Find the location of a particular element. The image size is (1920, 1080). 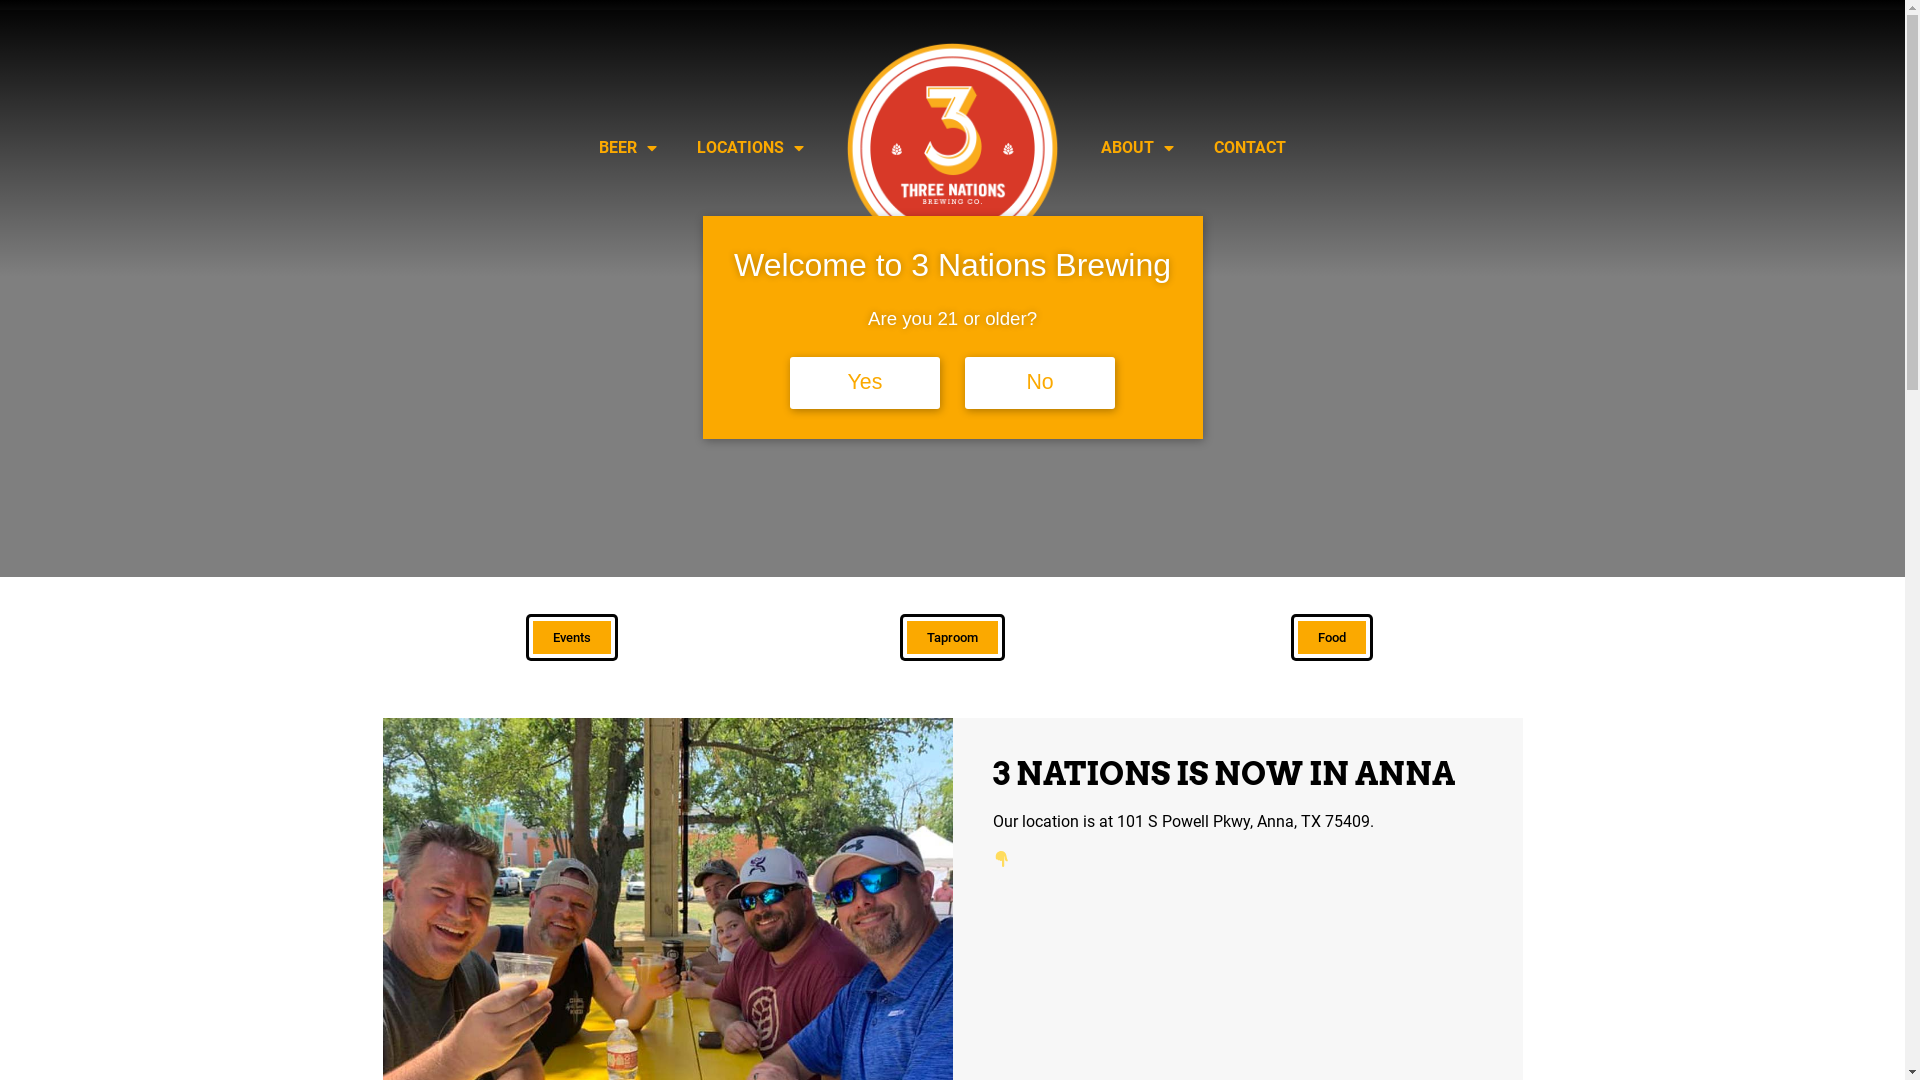

Food is located at coordinates (1332, 638).